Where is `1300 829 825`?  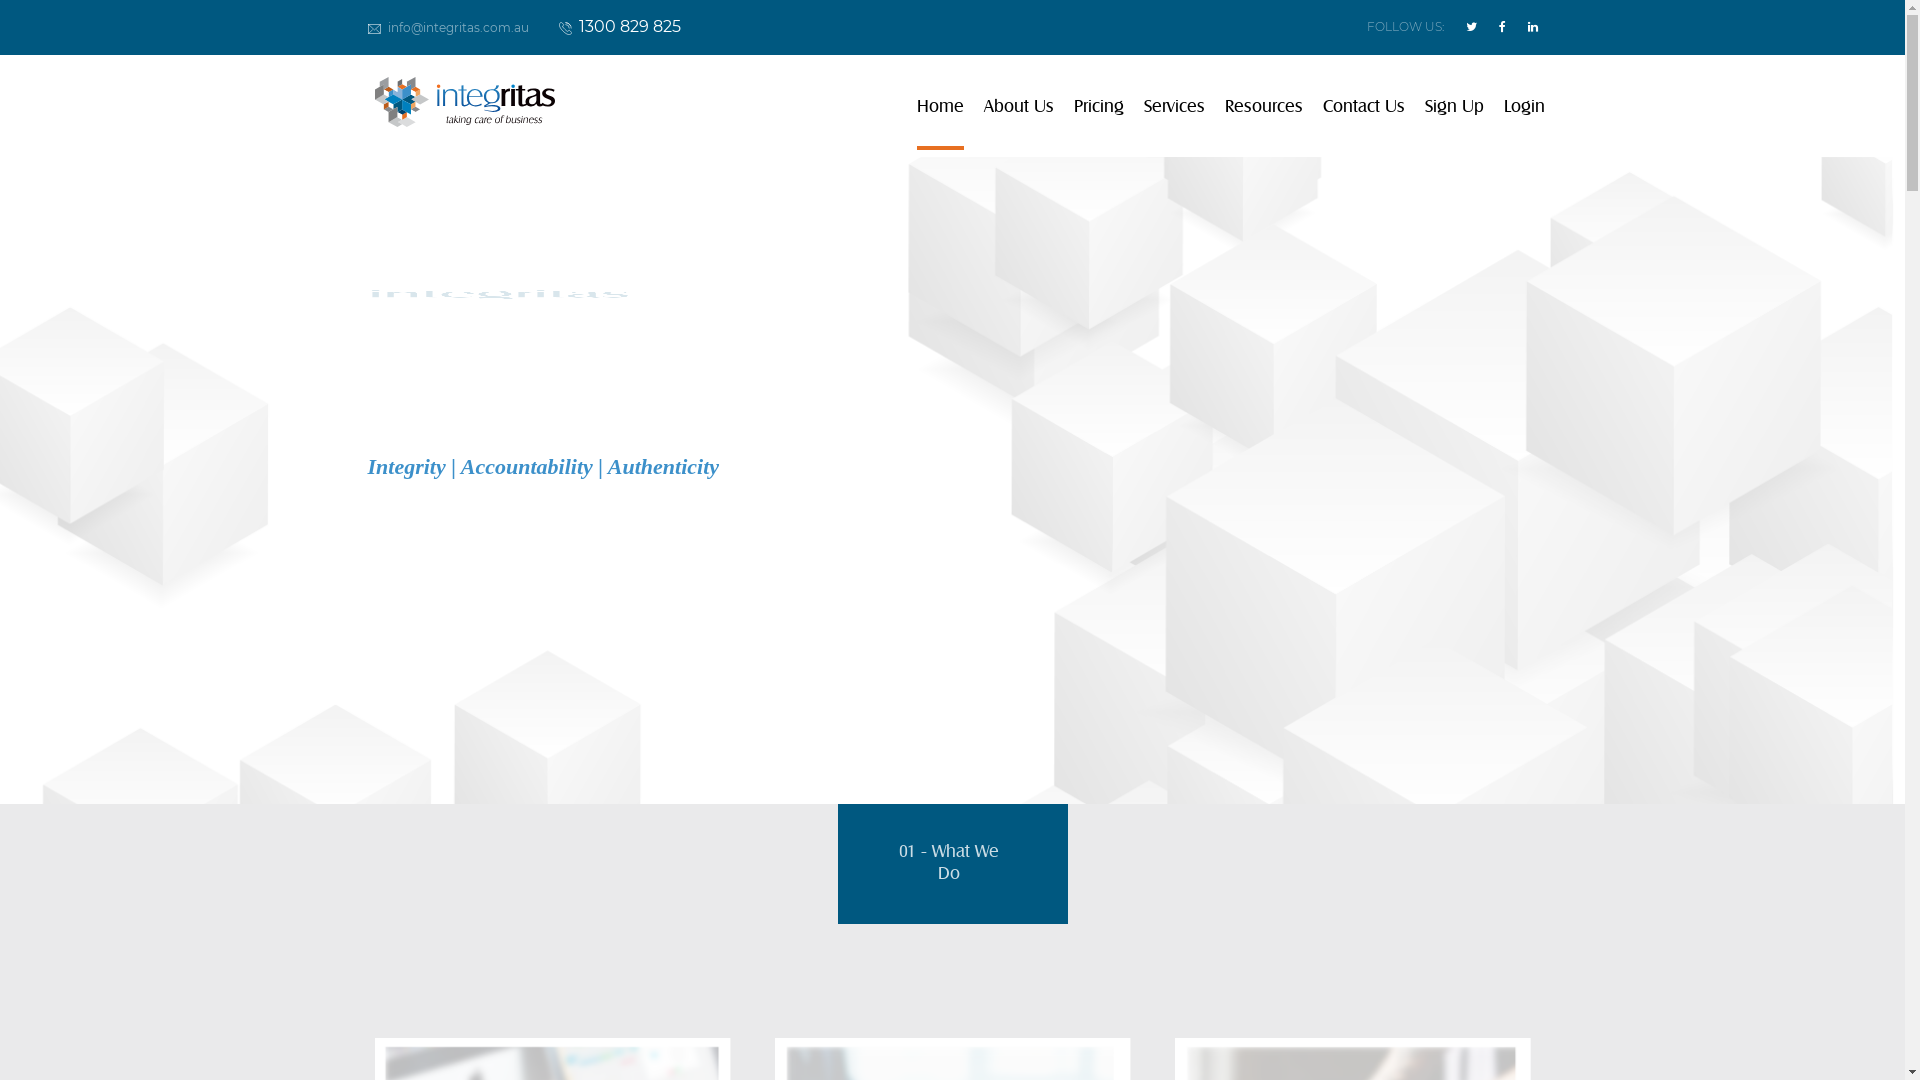 1300 829 825 is located at coordinates (619, 26).